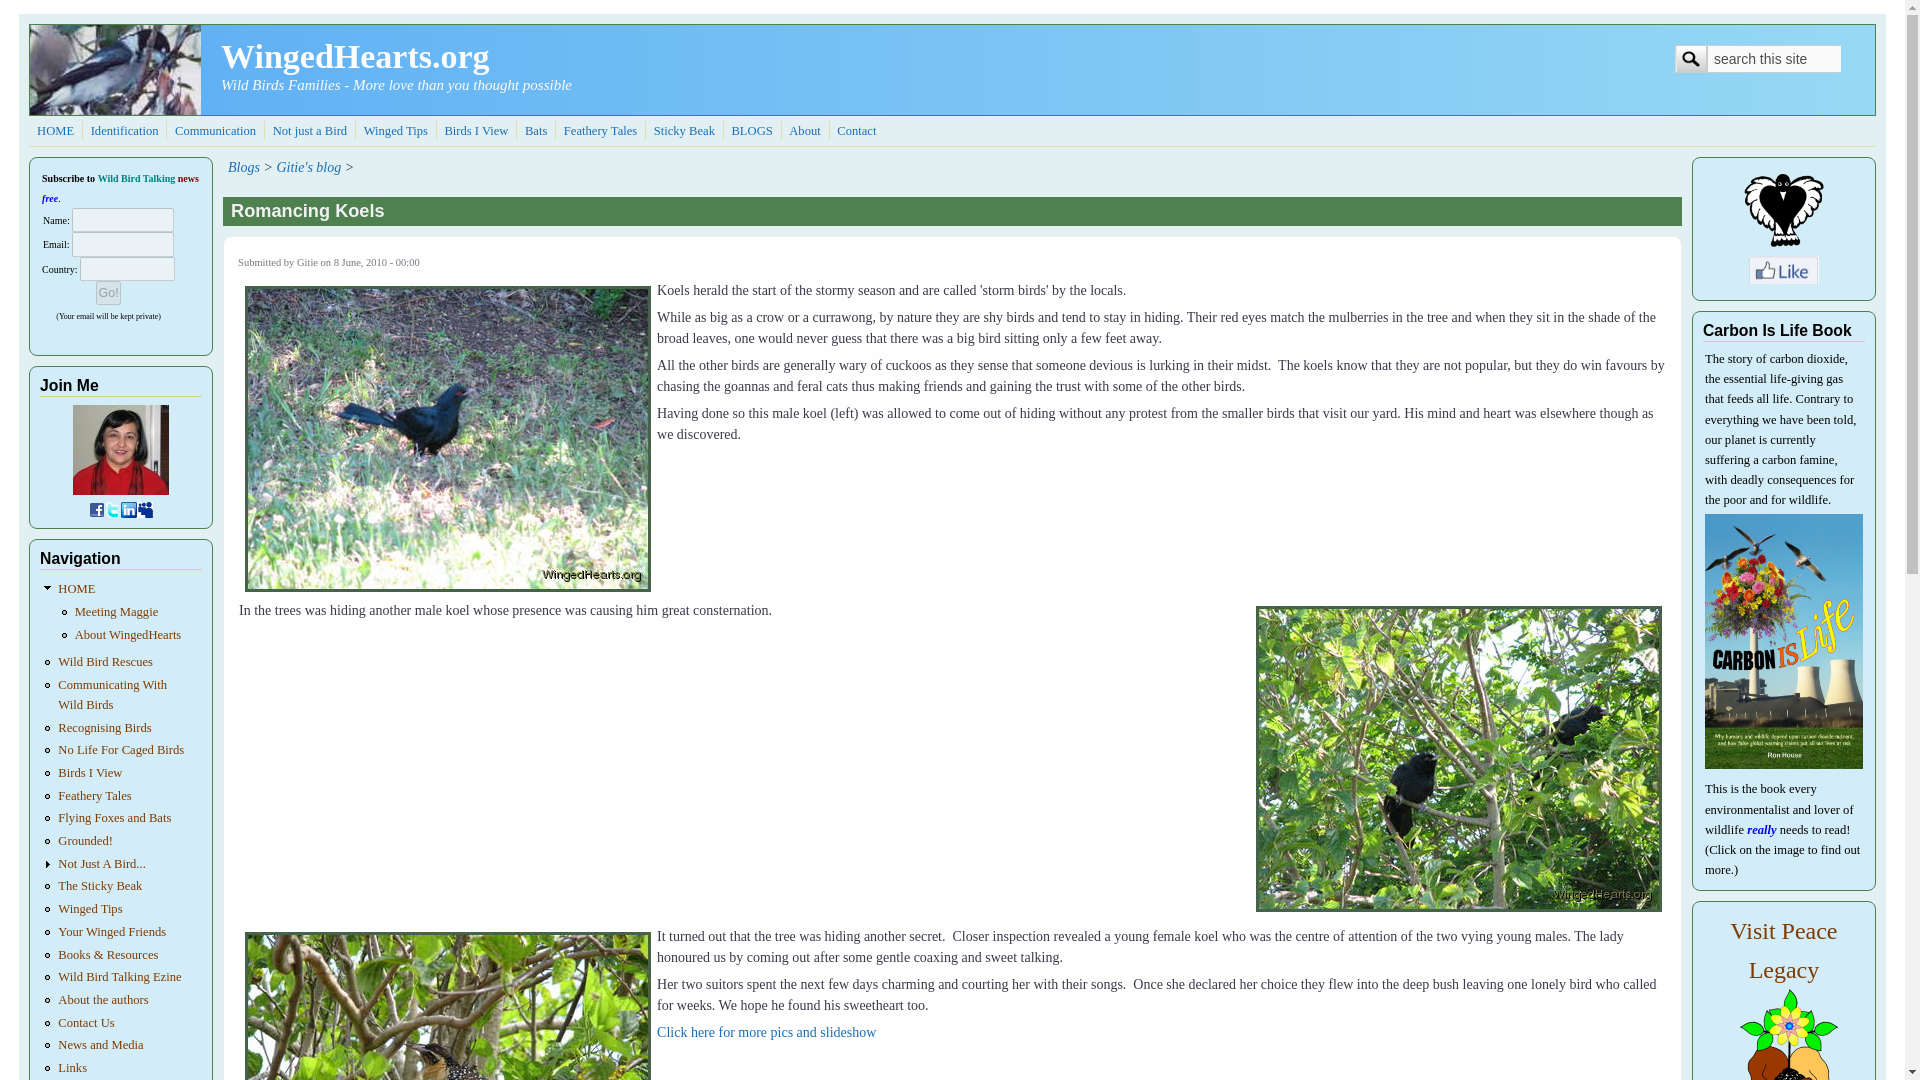 This screenshot has width=1920, height=1080. Describe the element at coordinates (55, 131) in the screenshot. I see `HOME` at that location.